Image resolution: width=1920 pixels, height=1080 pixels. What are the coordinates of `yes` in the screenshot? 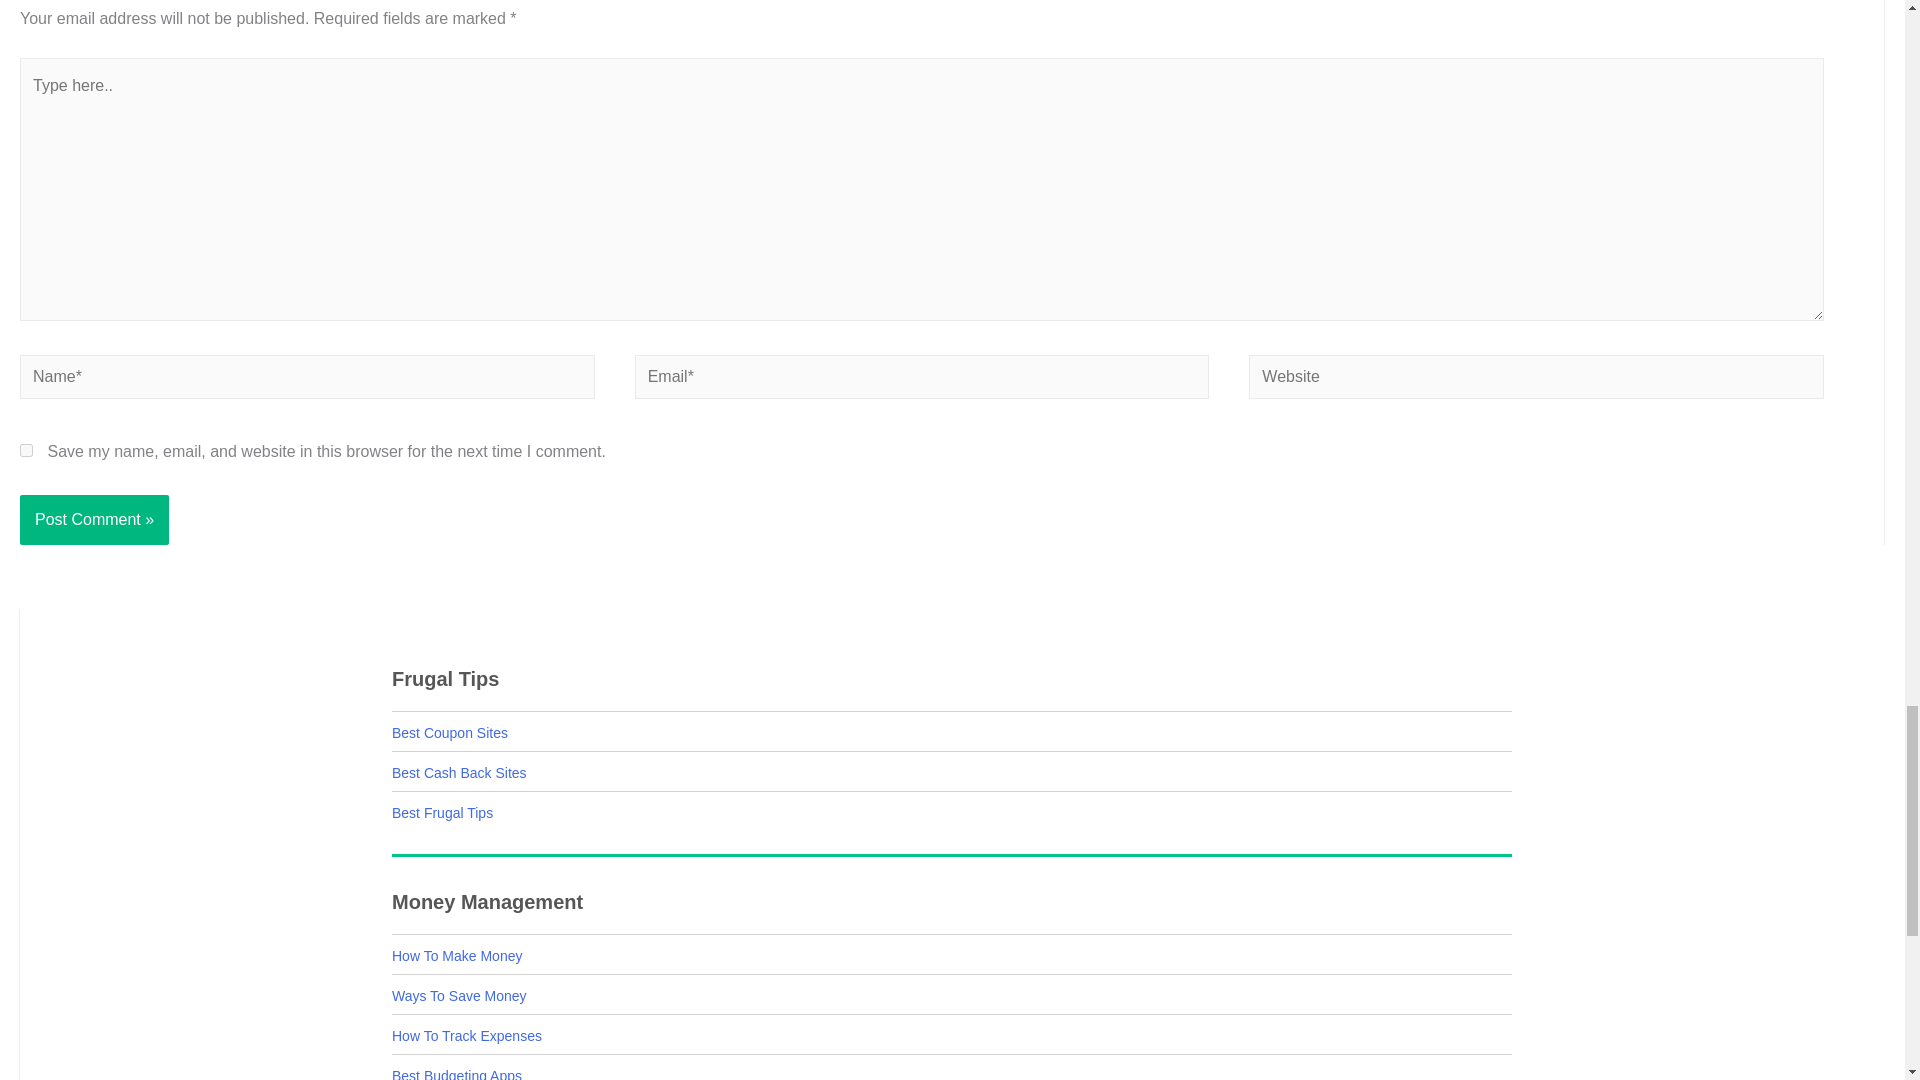 It's located at (26, 450).